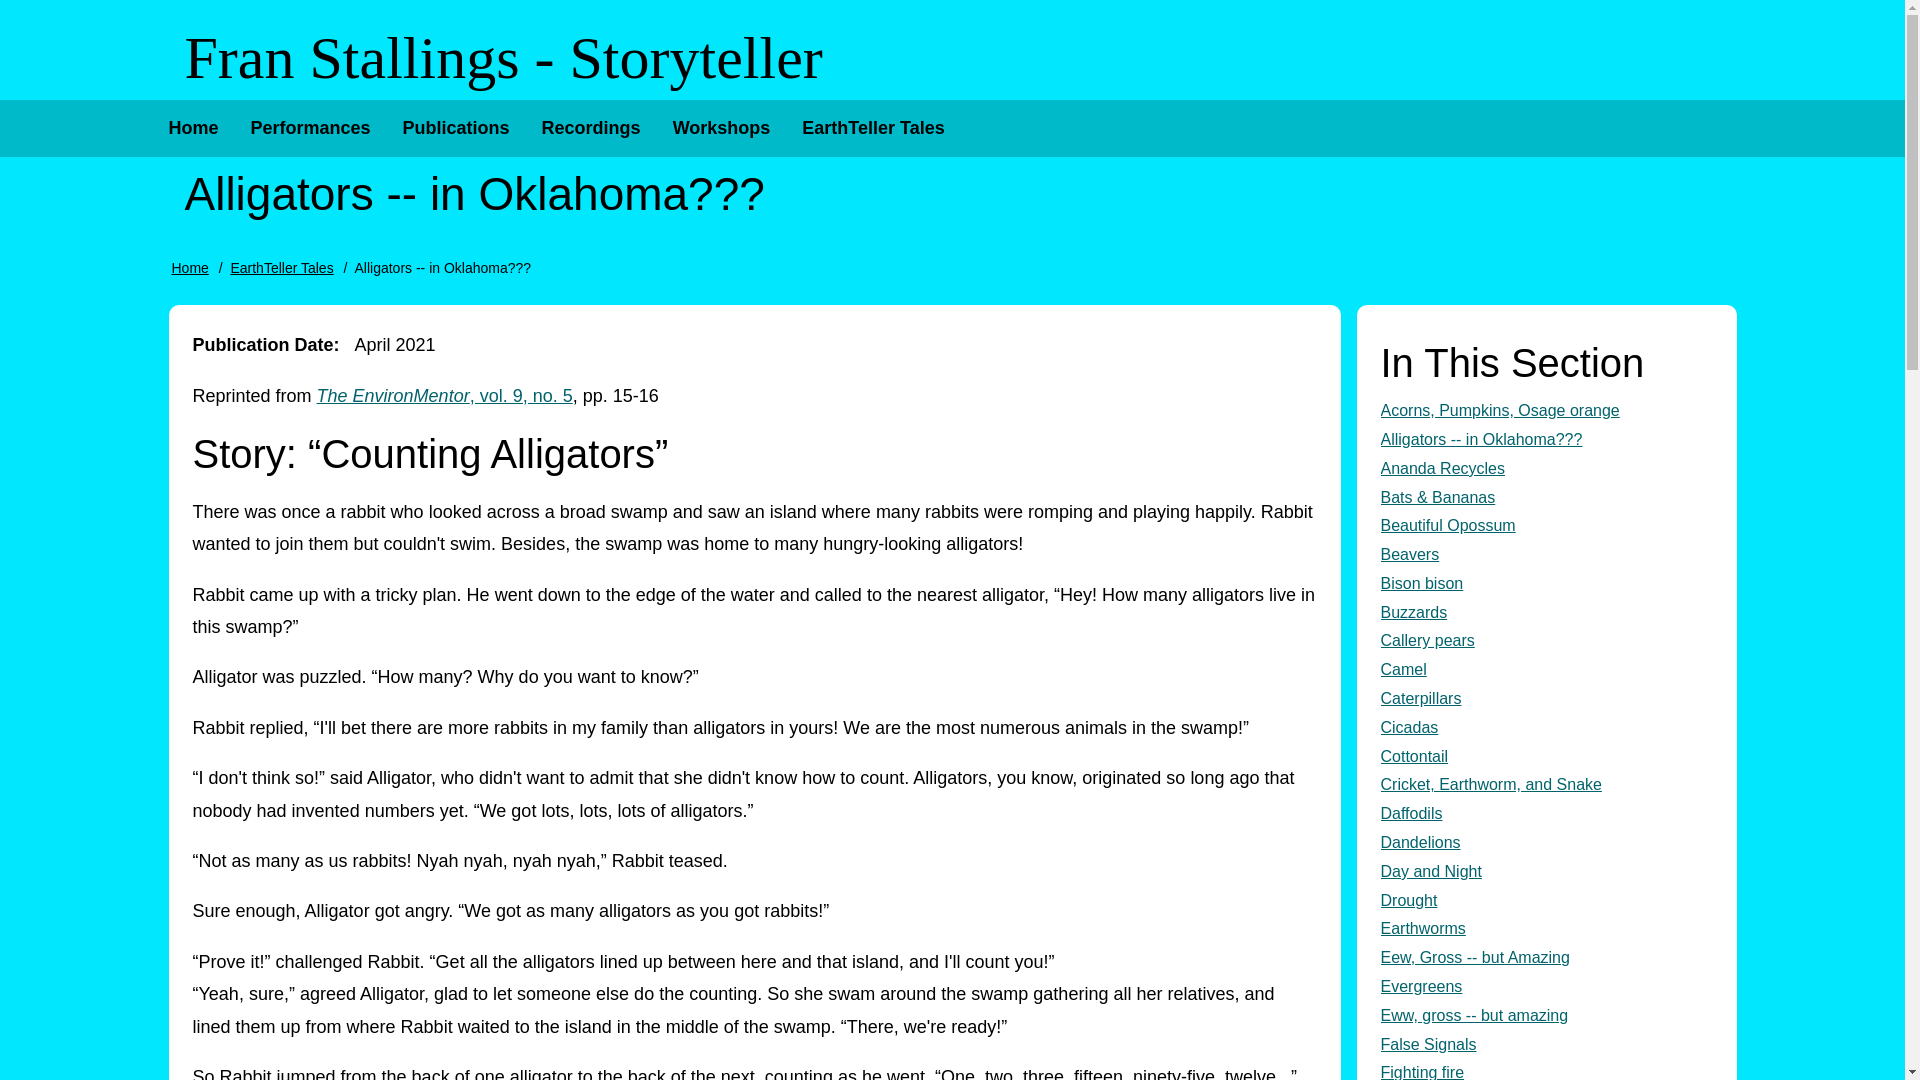  I want to click on Performances, so click(310, 128).